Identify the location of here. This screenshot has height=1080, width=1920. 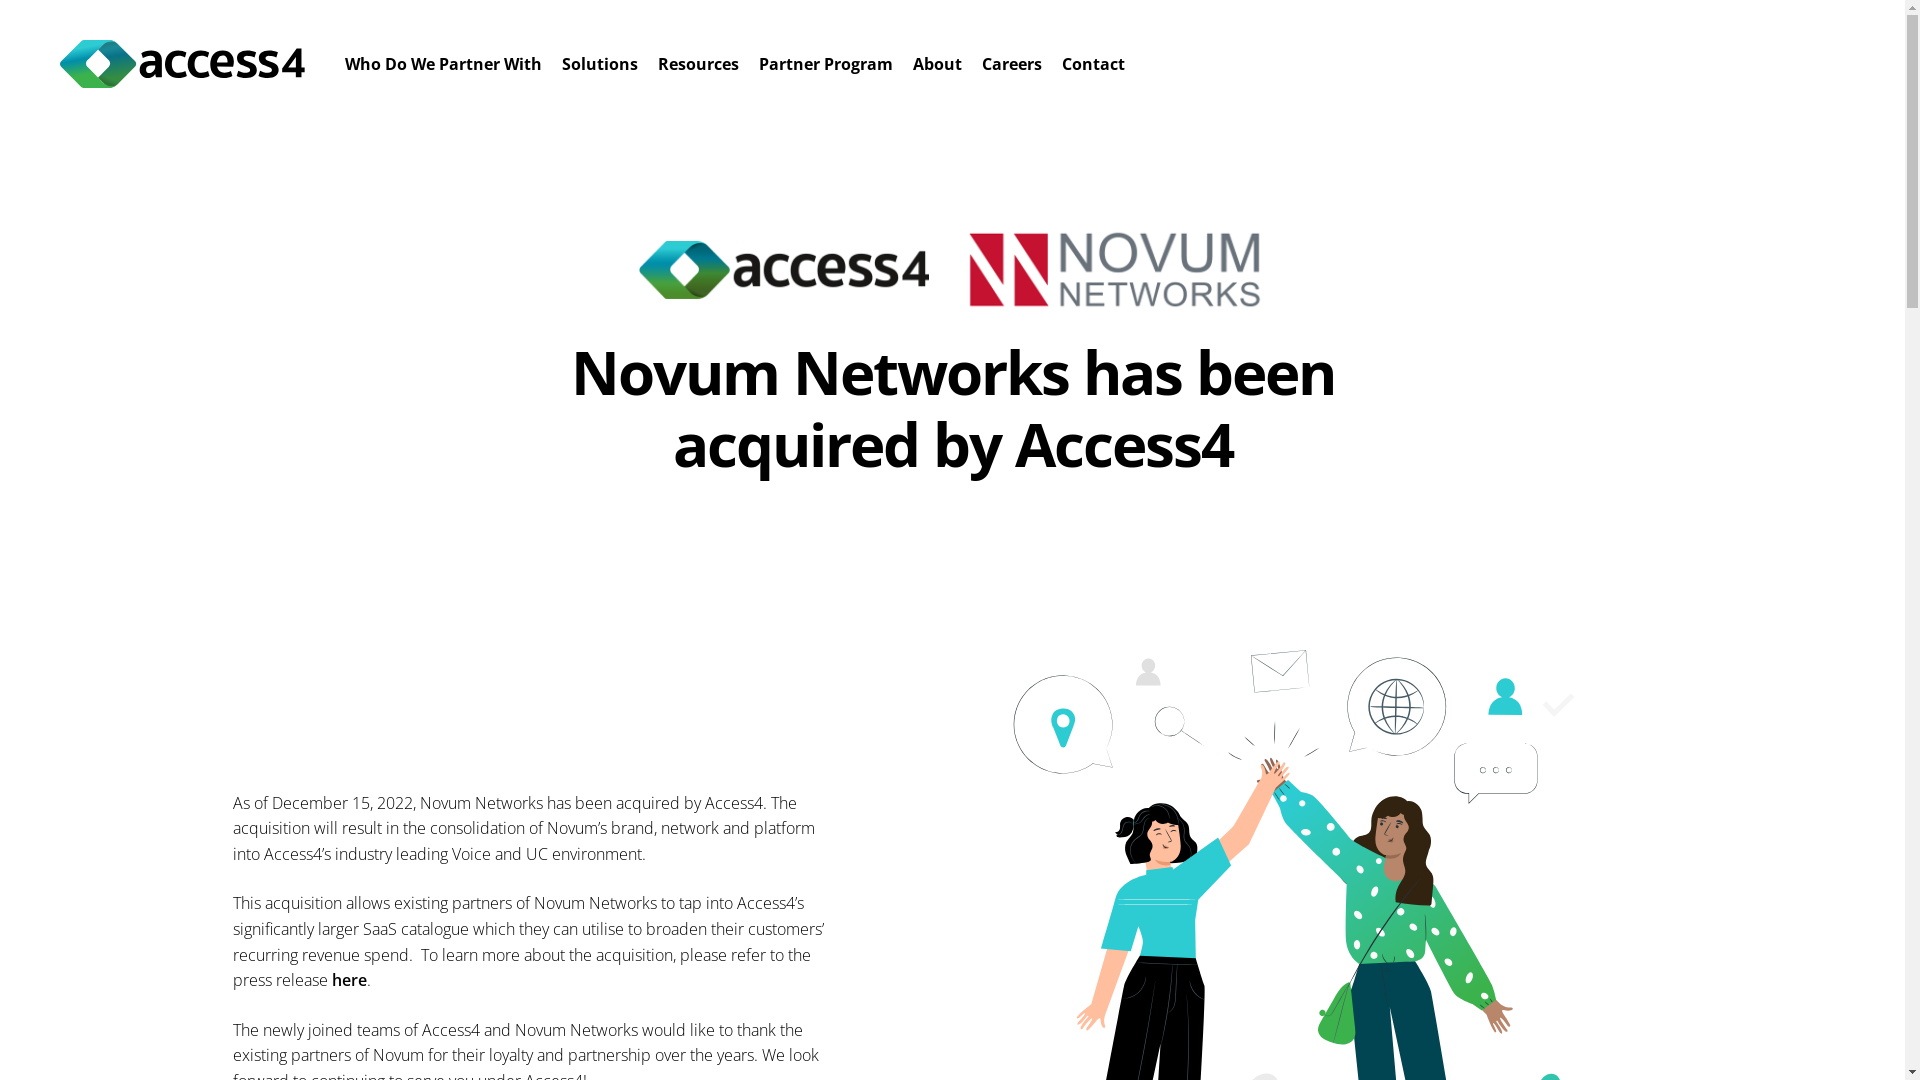
(350, 980).